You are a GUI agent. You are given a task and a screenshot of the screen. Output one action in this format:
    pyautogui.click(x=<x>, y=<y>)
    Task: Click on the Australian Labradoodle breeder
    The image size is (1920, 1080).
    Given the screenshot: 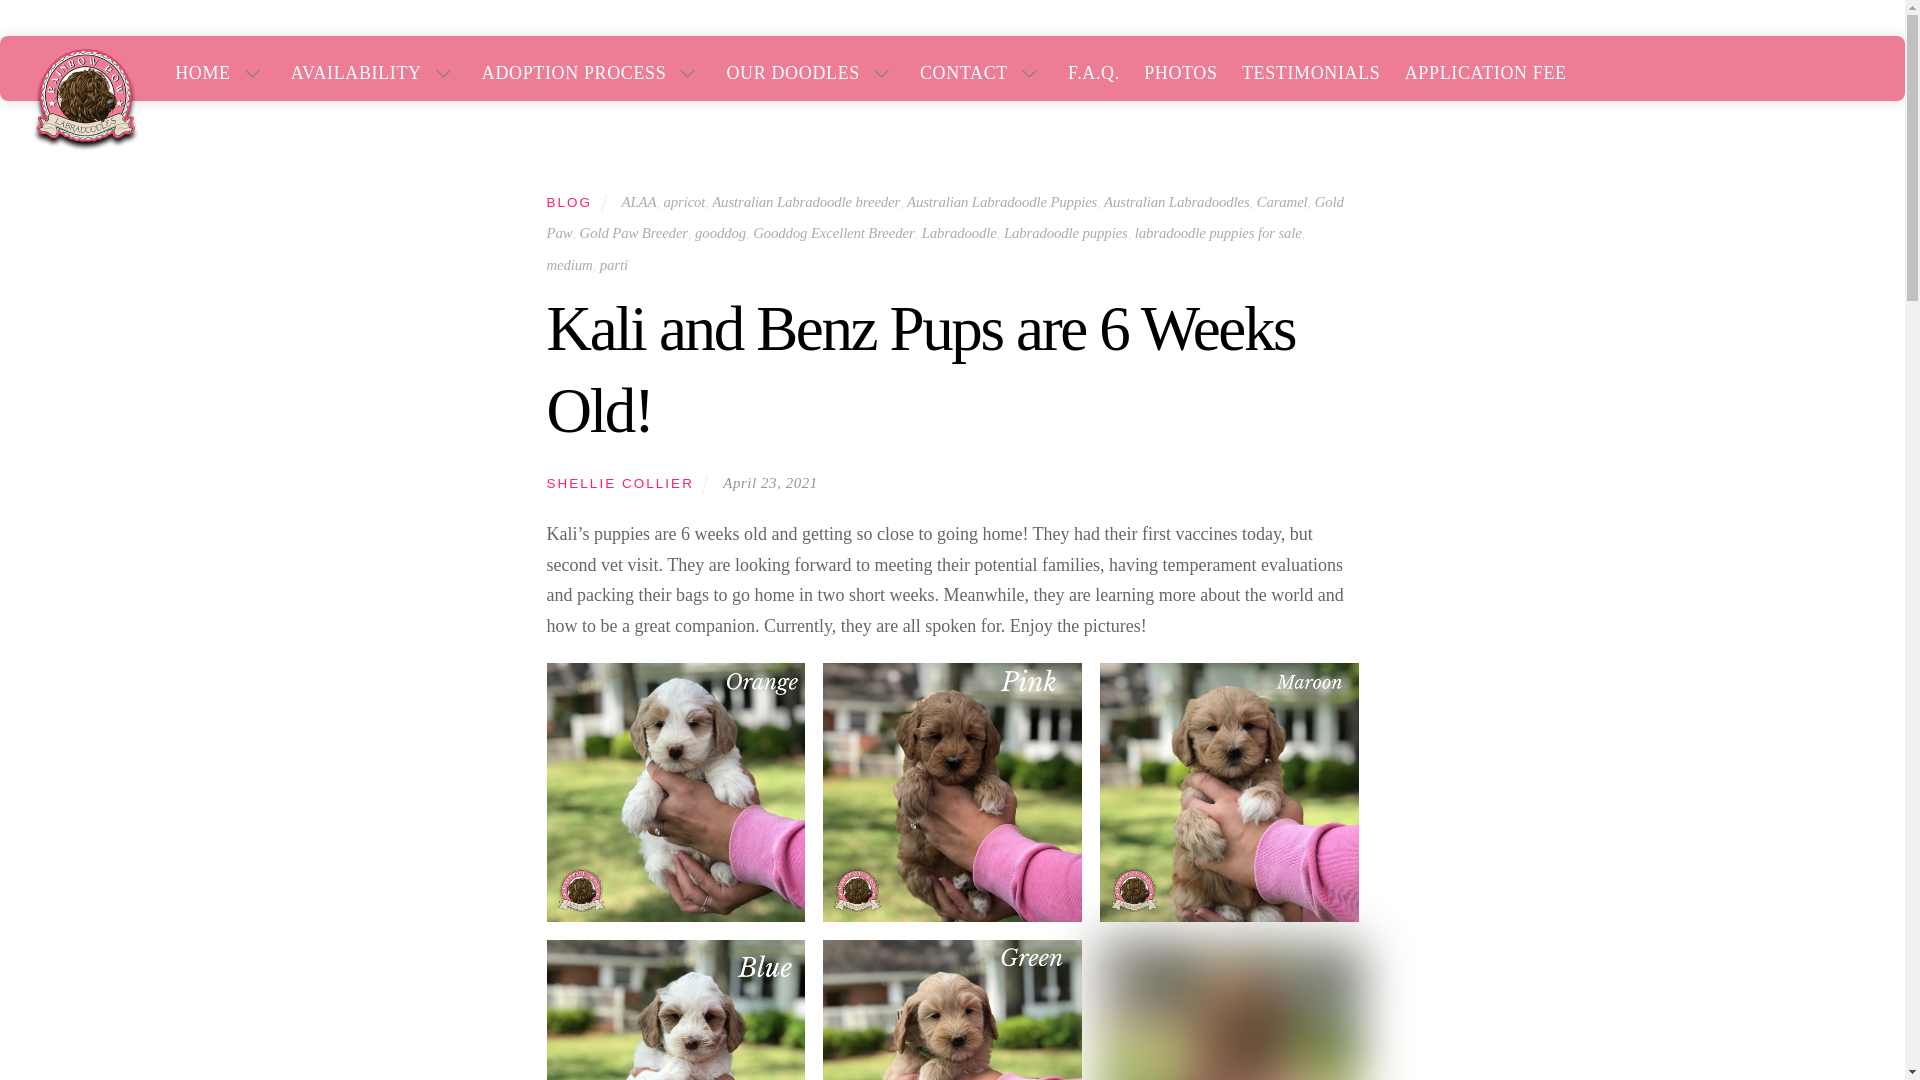 What is the action you would take?
    pyautogui.click(x=806, y=202)
    